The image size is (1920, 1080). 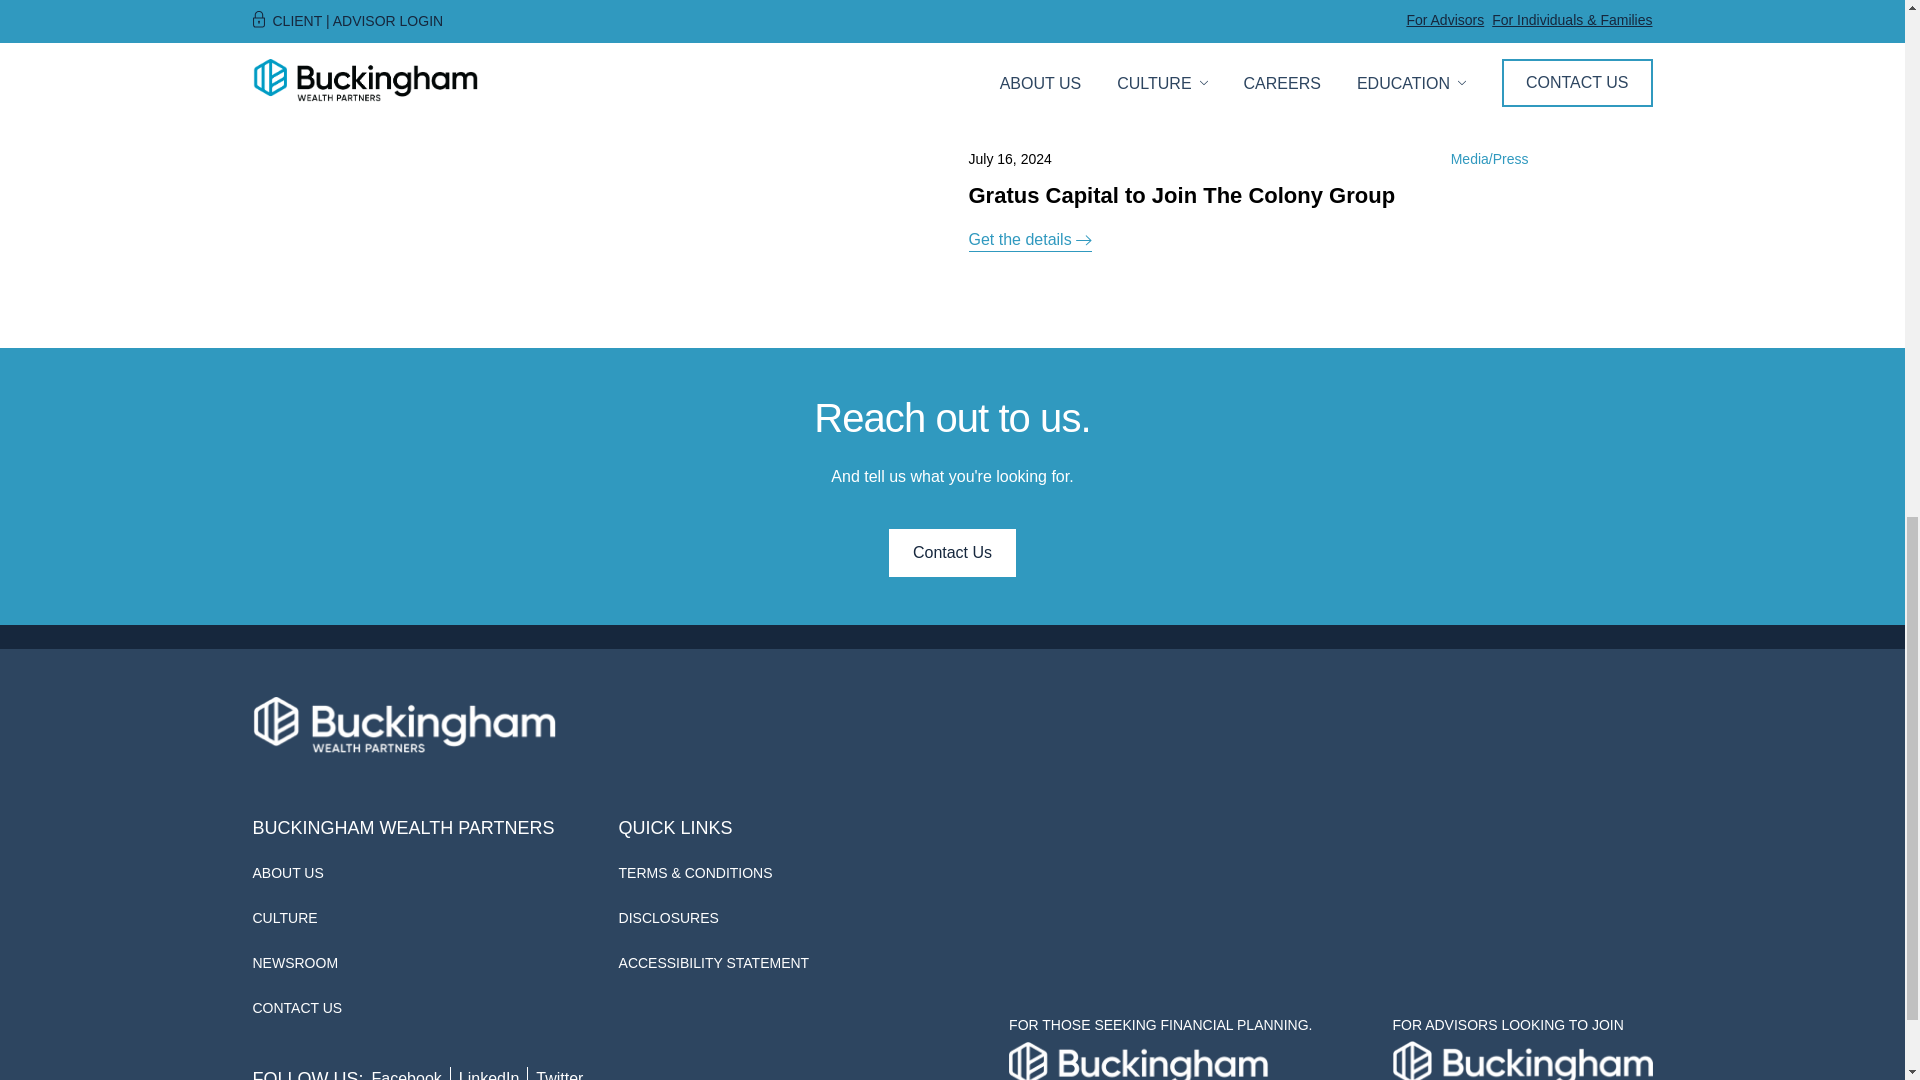 I want to click on NEWSROOM, so click(x=294, y=962).